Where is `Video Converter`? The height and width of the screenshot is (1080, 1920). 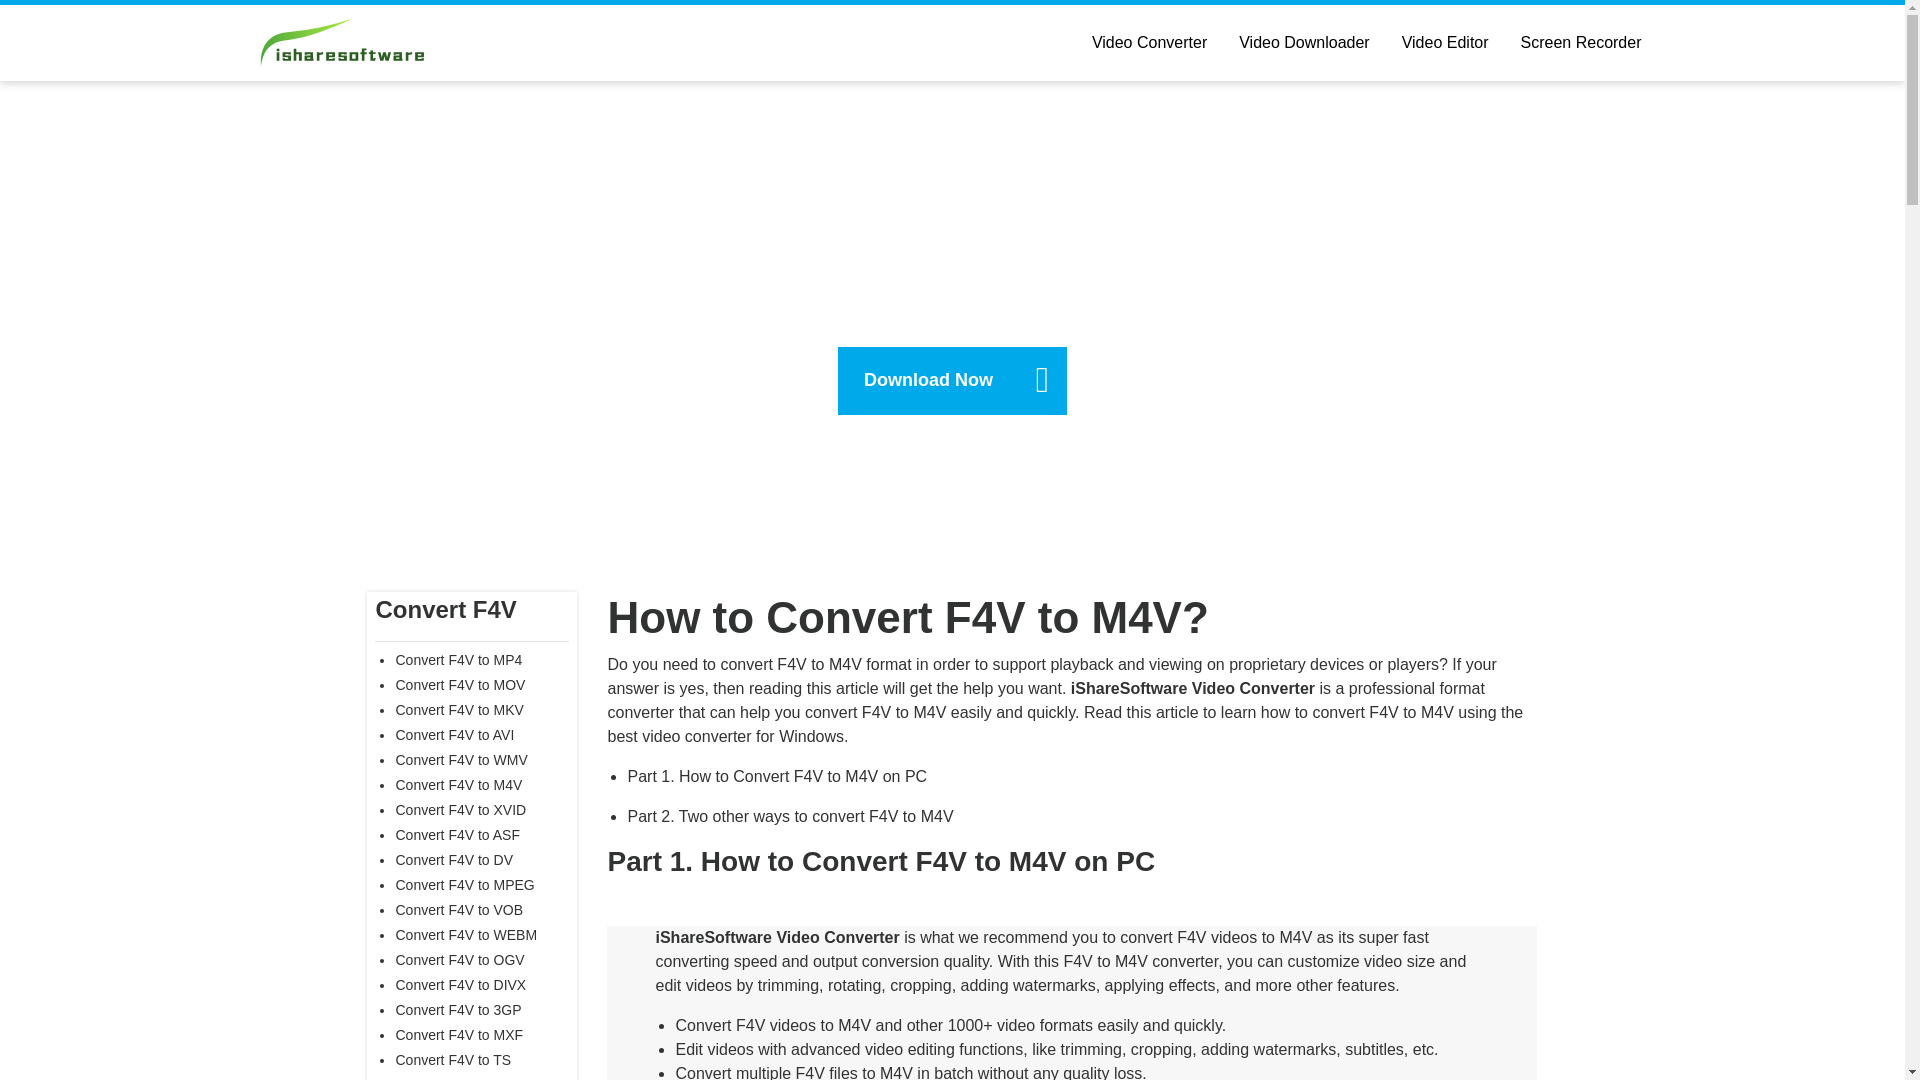
Video Converter is located at coordinates (1149, 42).